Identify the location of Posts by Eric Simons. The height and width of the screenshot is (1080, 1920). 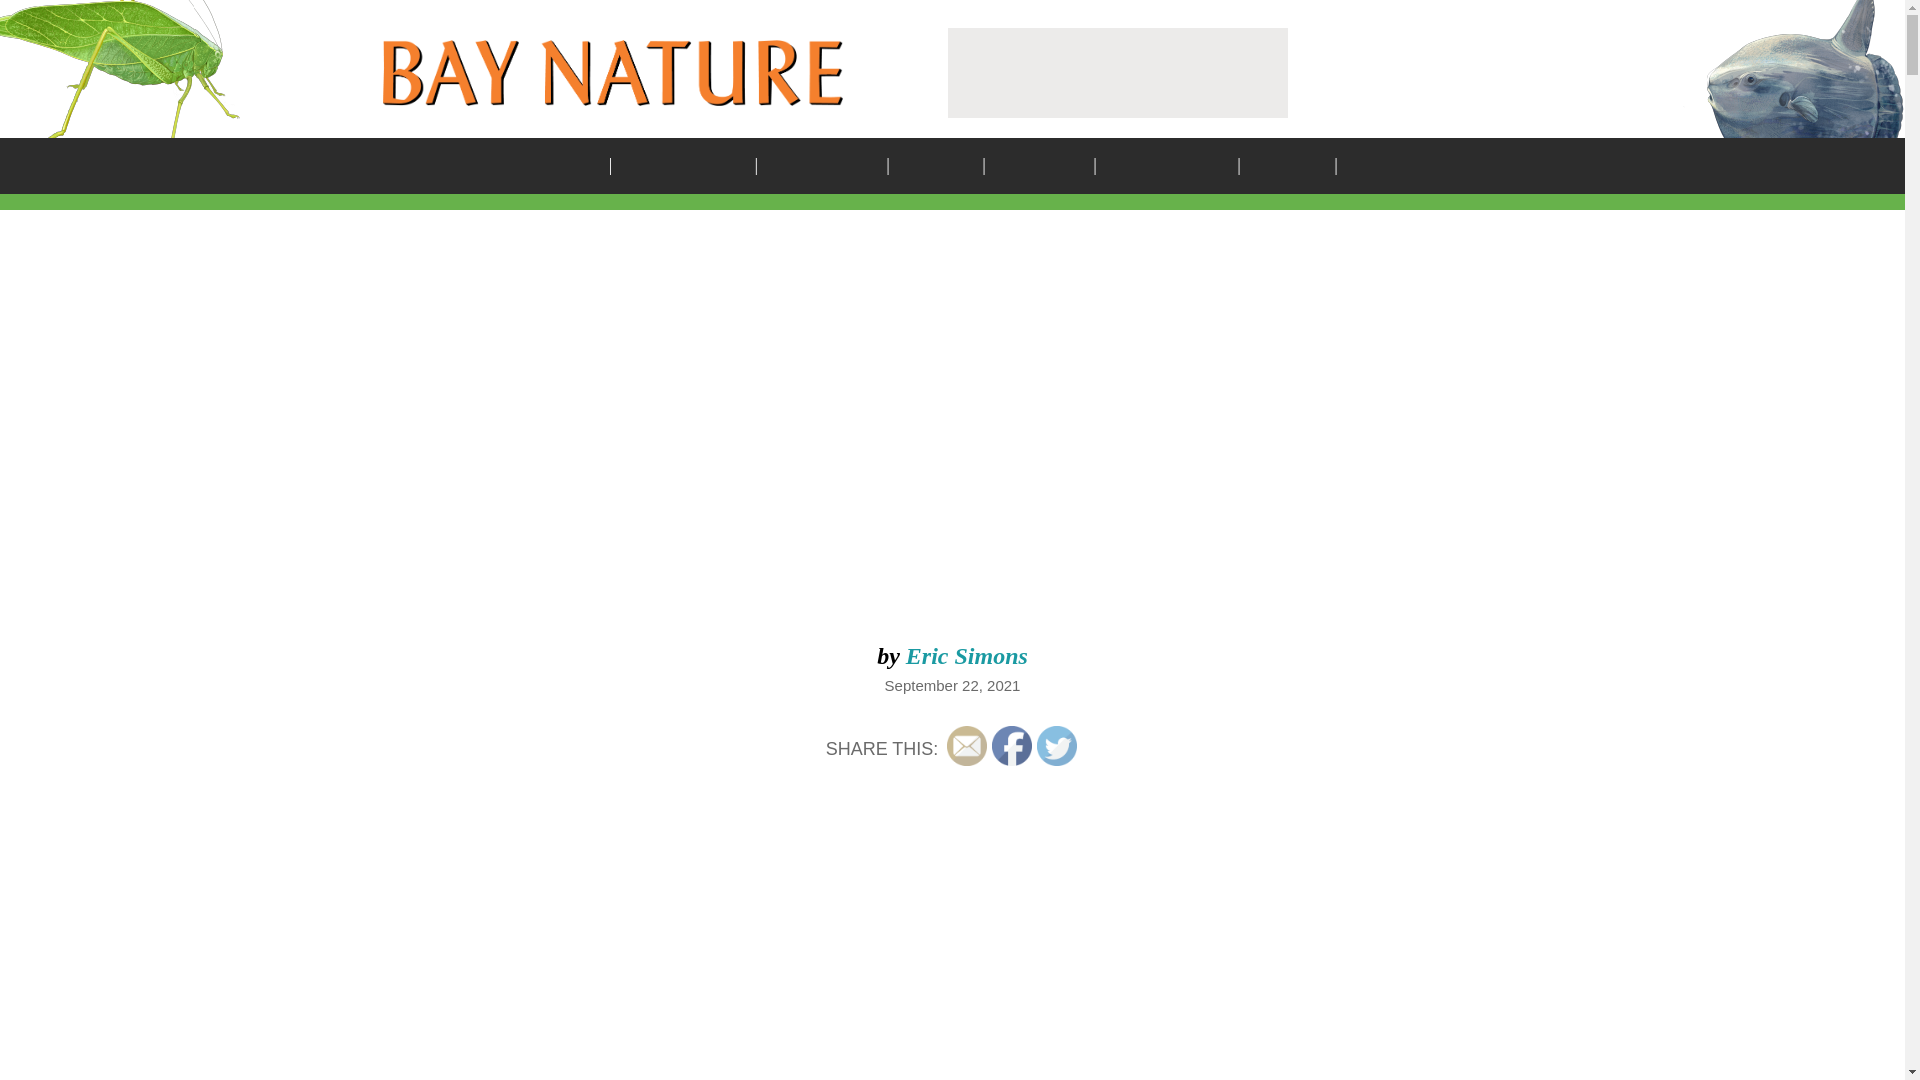
(966, 655).